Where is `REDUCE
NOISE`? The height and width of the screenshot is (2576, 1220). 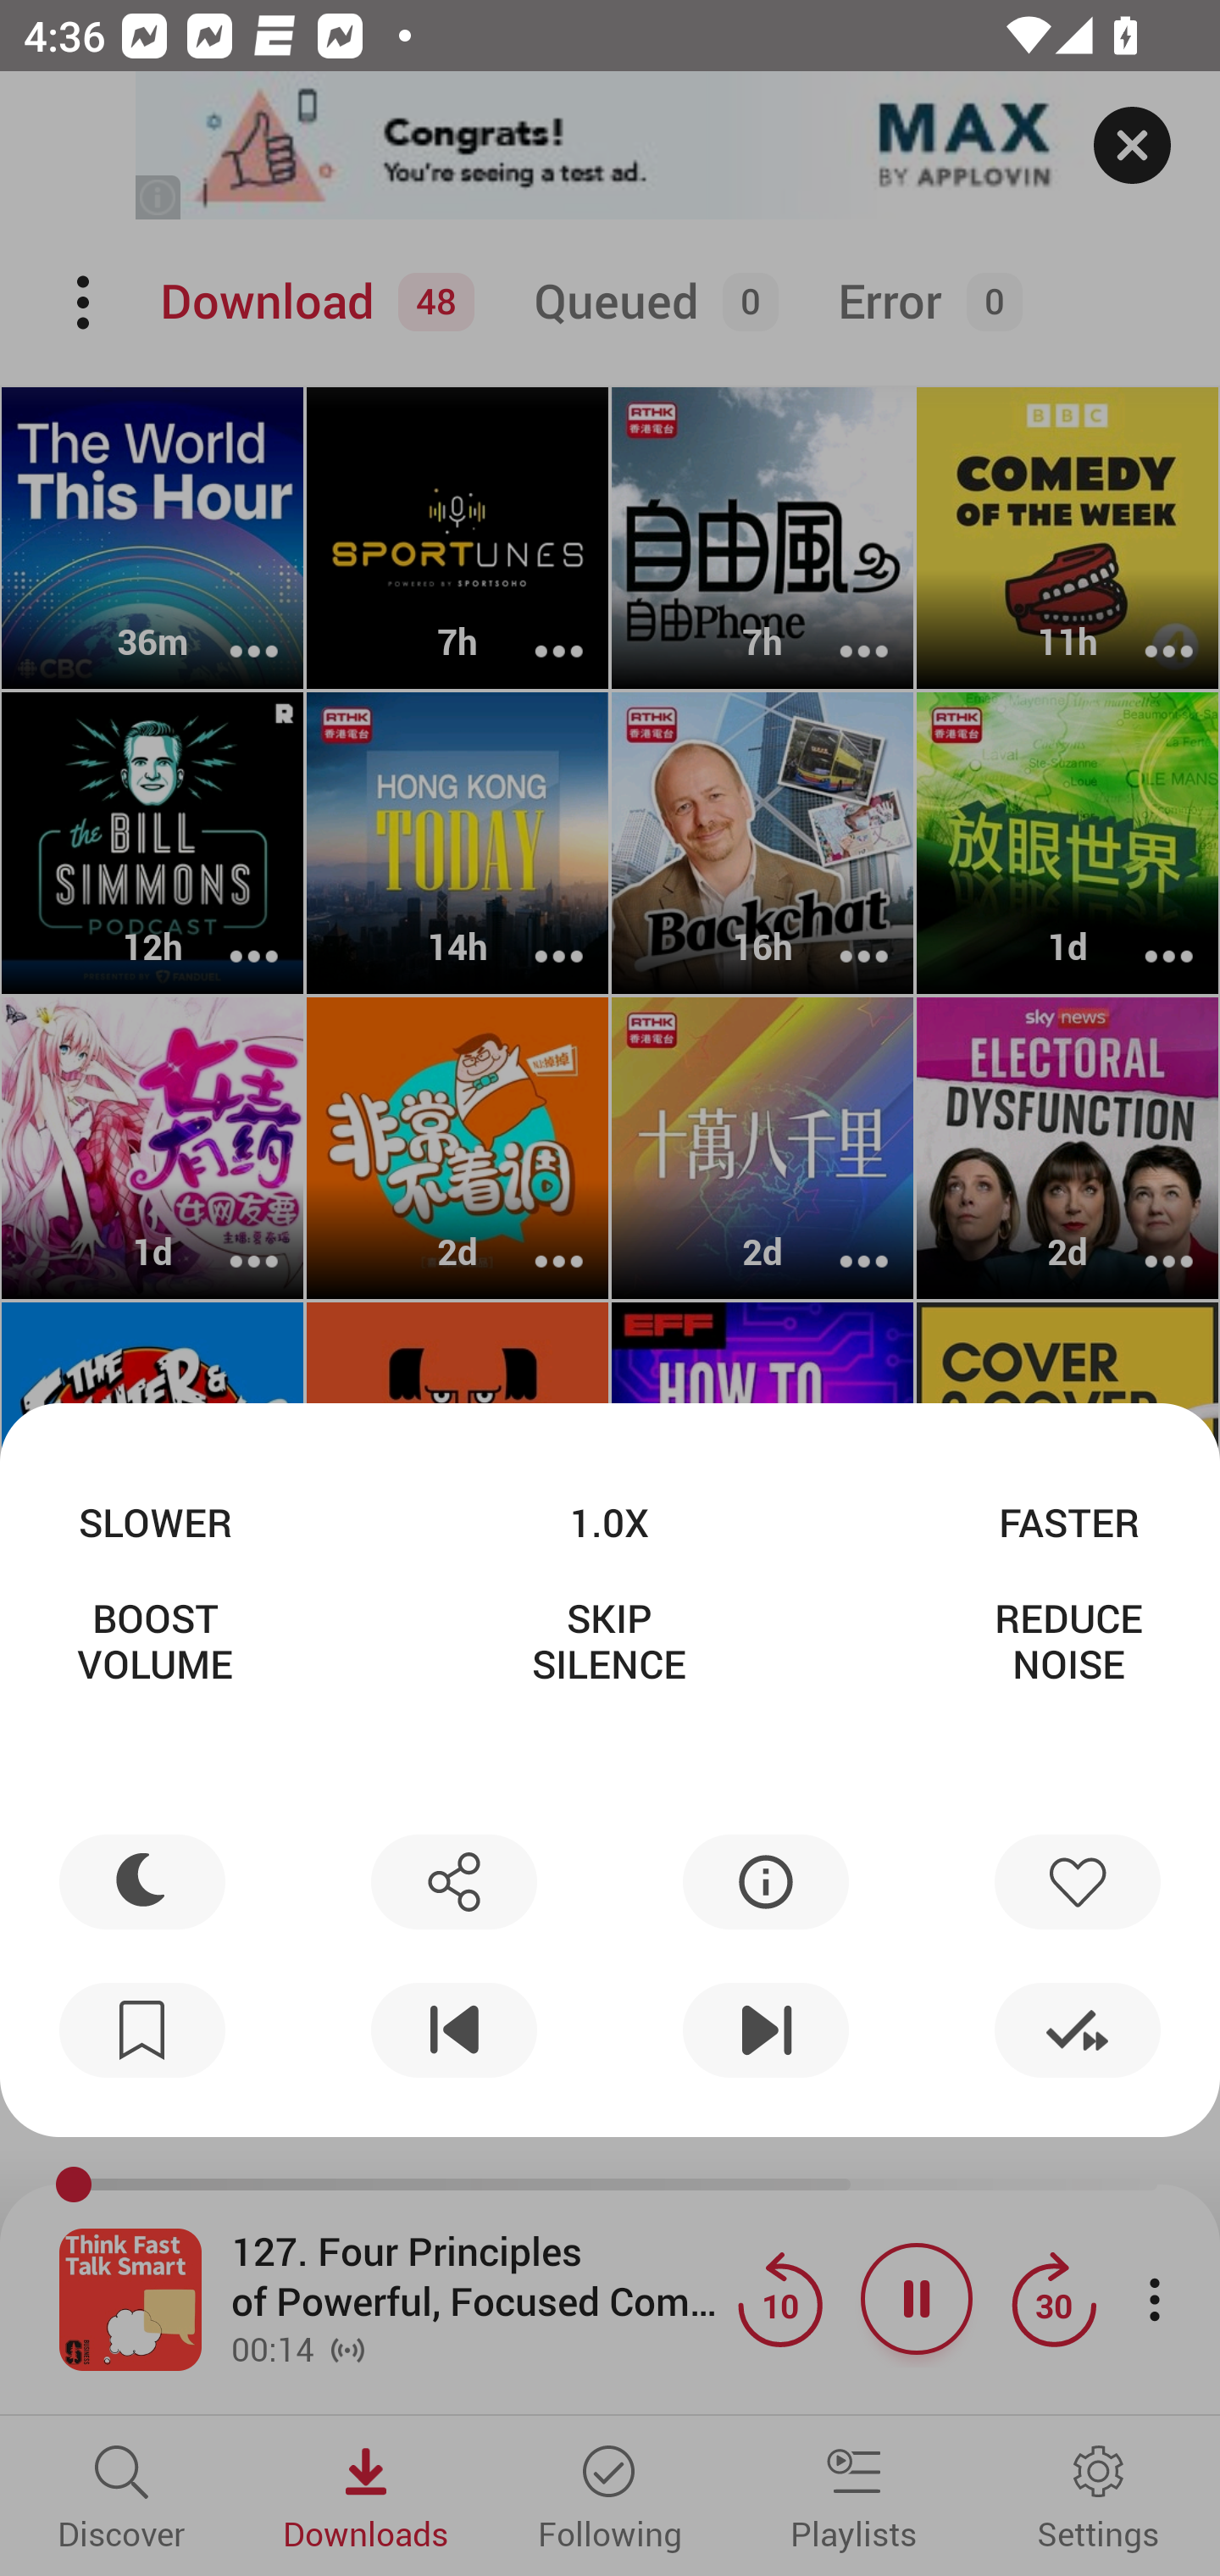 REDUCE
NOISE is located at coordinates (1068, 1641).